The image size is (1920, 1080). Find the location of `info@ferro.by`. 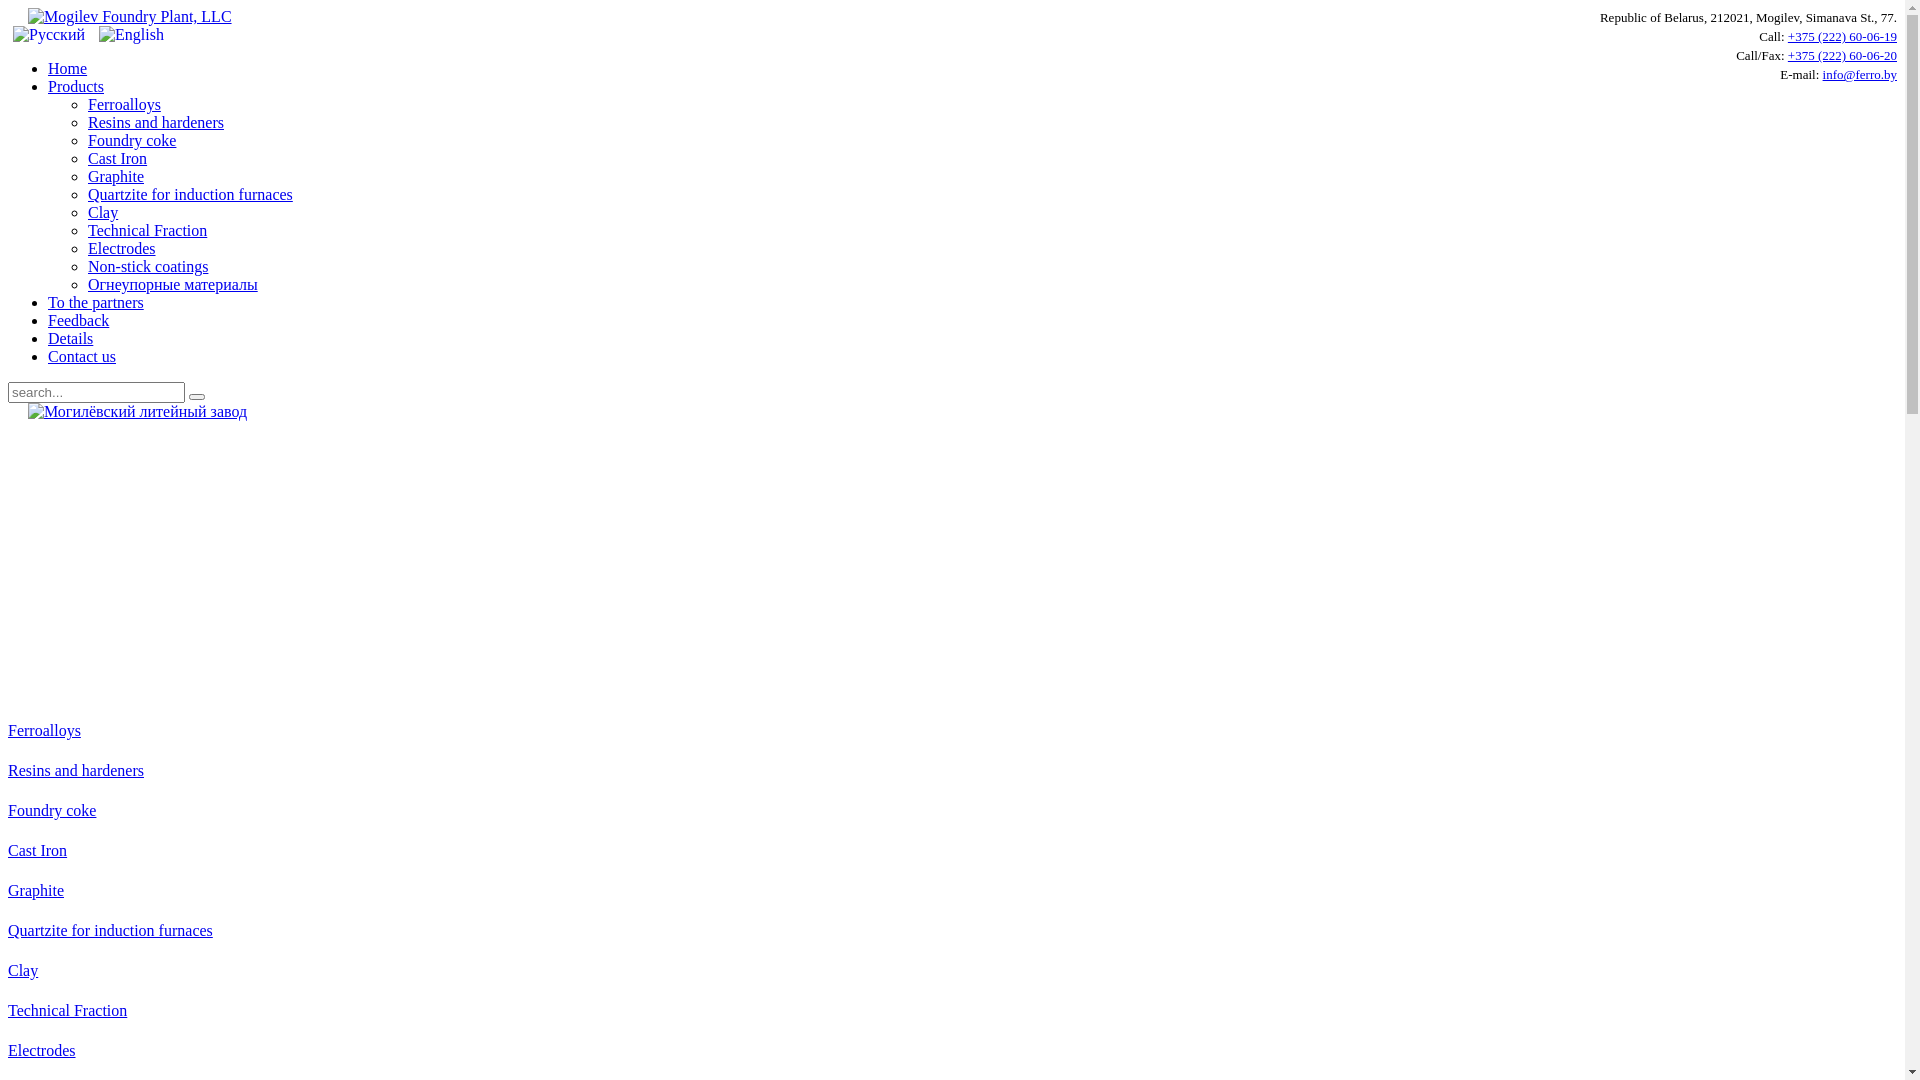

info@ferro.by is located at coordinates (1860, 74).